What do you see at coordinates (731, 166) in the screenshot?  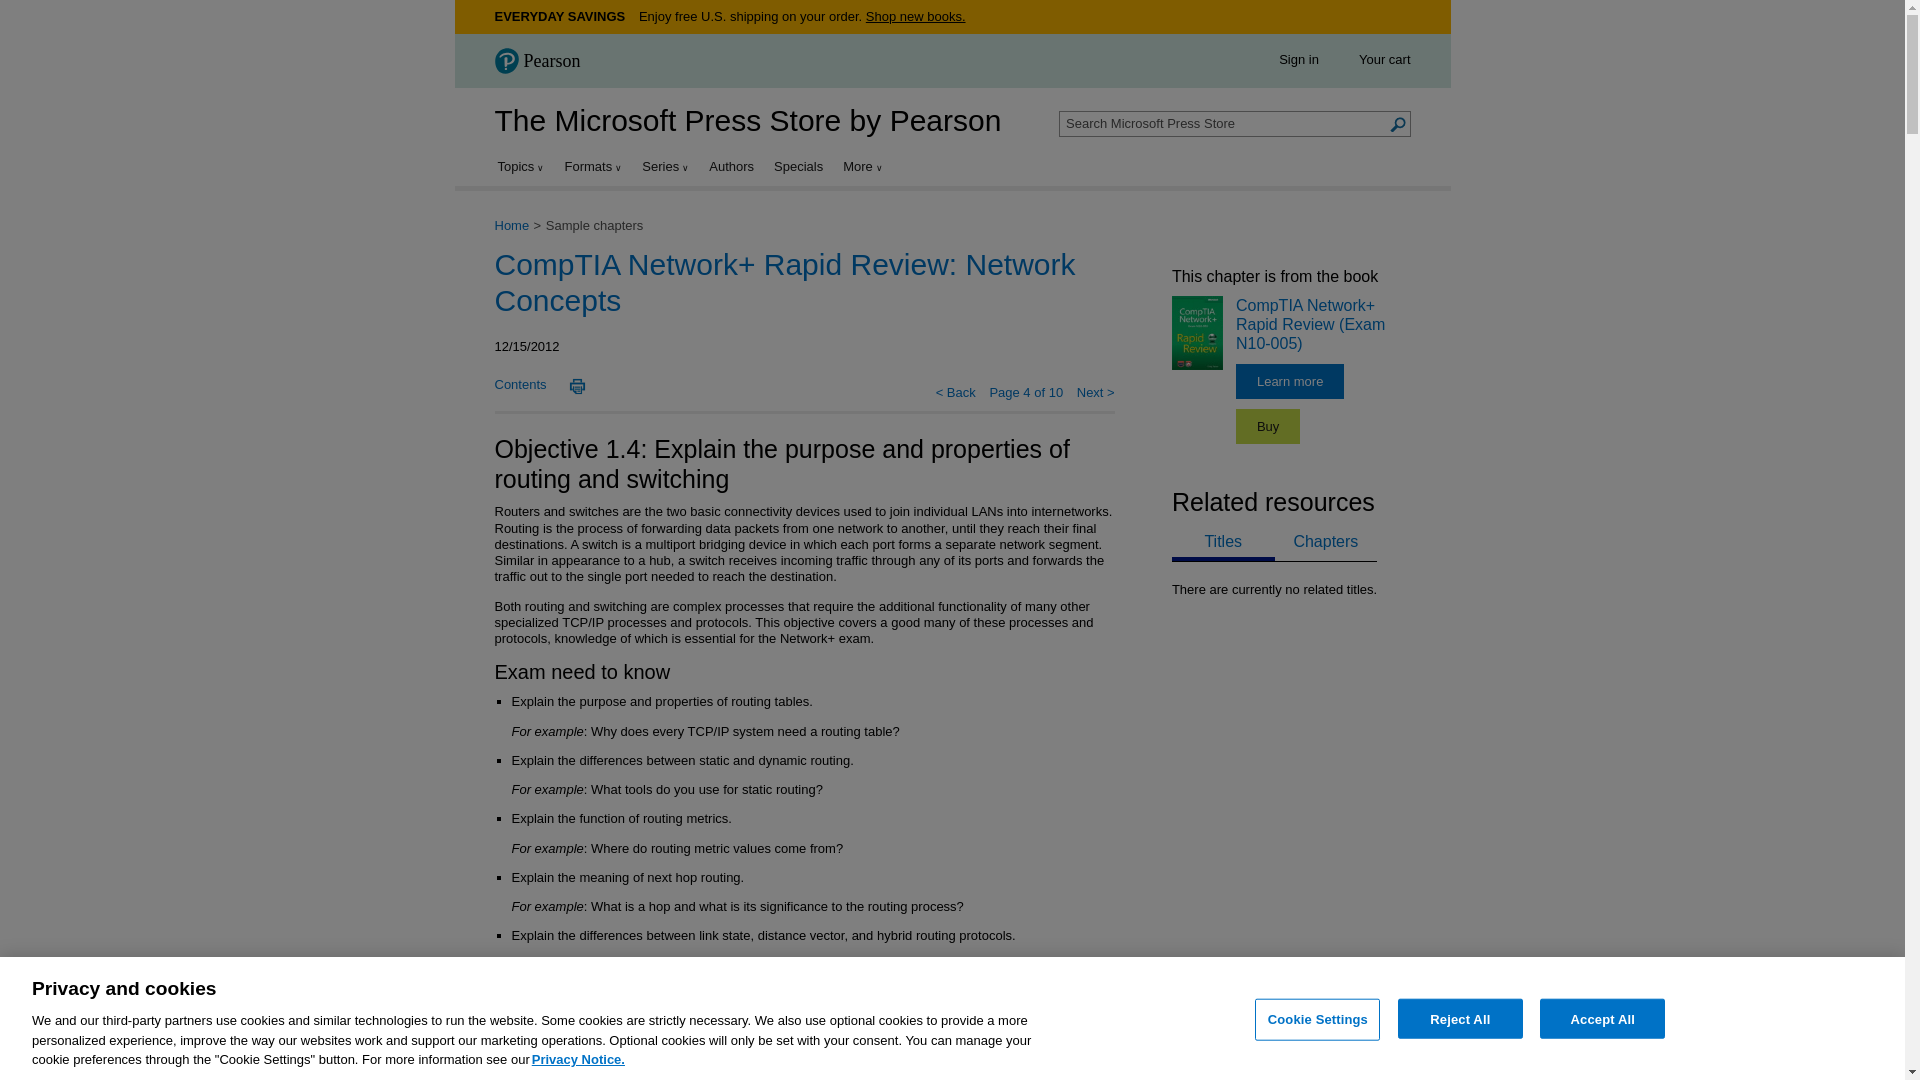 I see `Authors` at bounding box center [731, 166].